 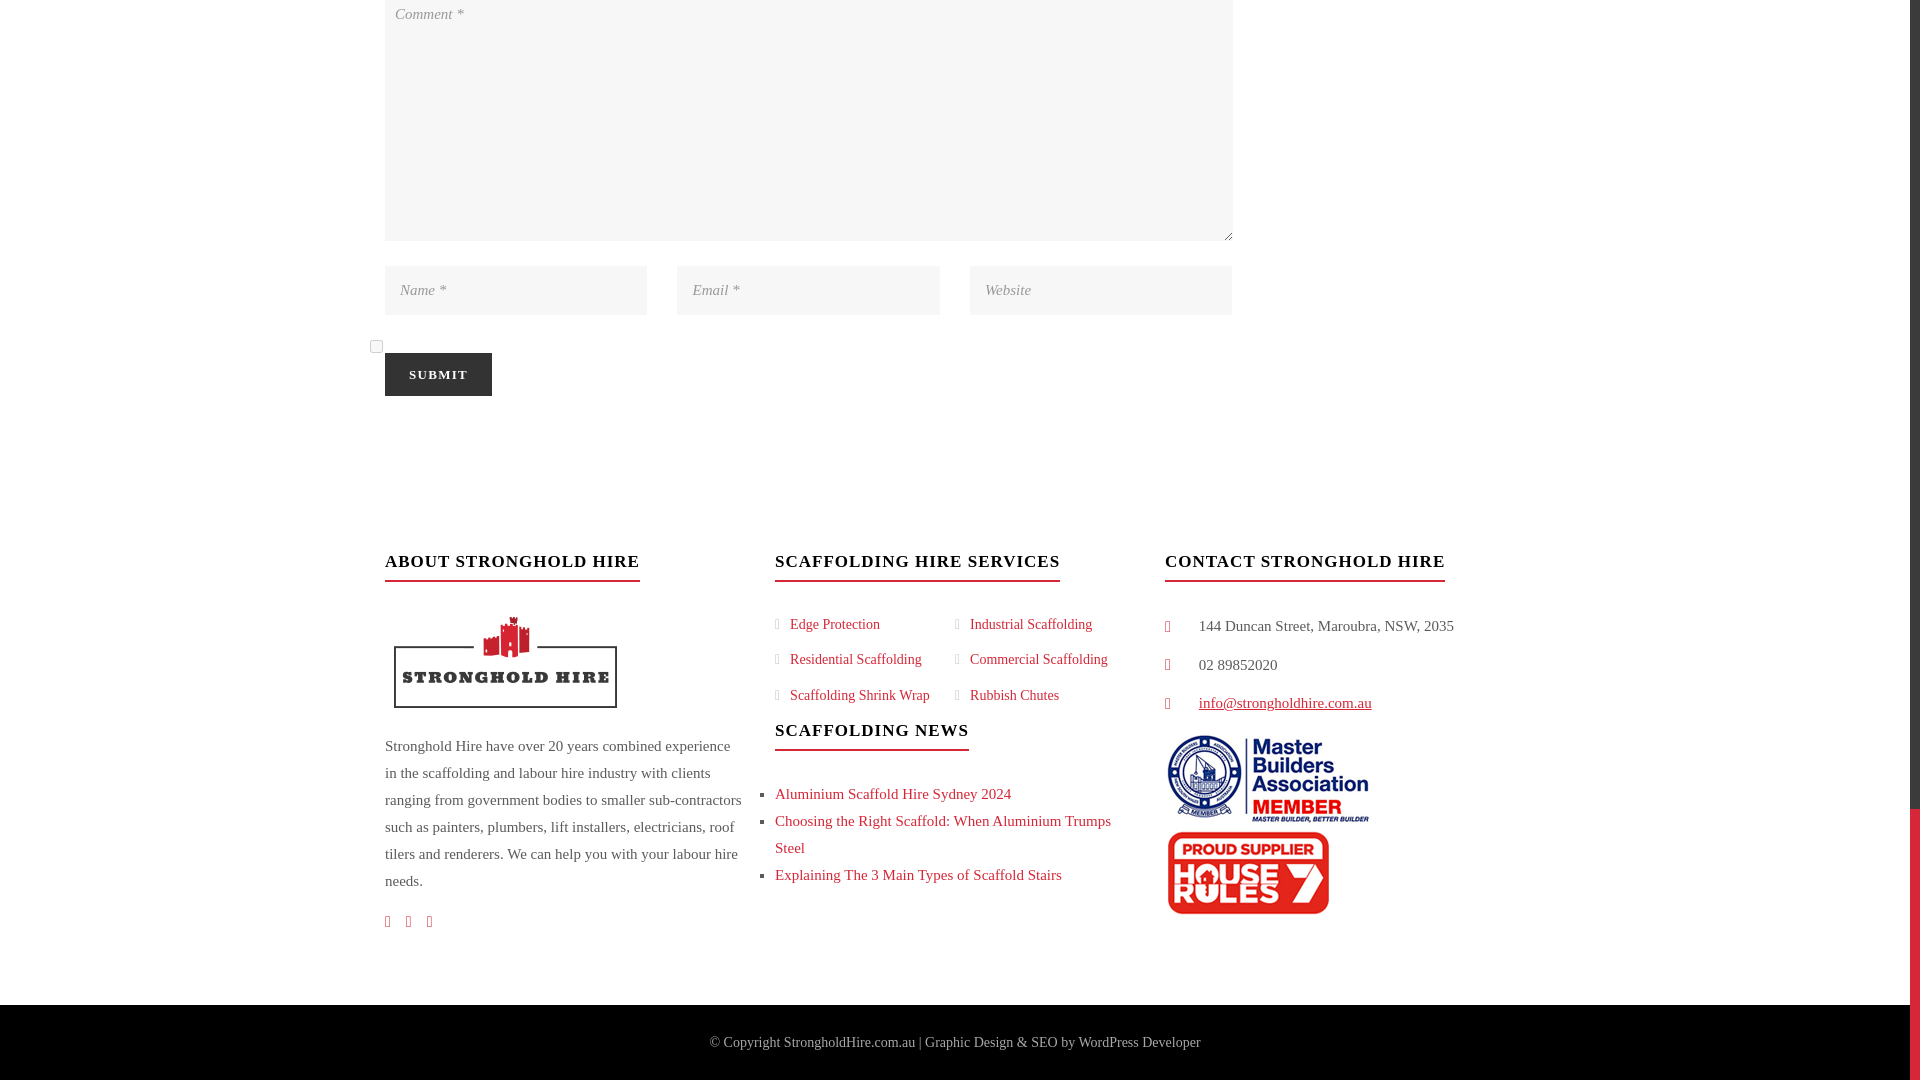 What do you see at coordinates (438, 374) in the screenshot?
I see `Submit` at bounding box center [438, 374].